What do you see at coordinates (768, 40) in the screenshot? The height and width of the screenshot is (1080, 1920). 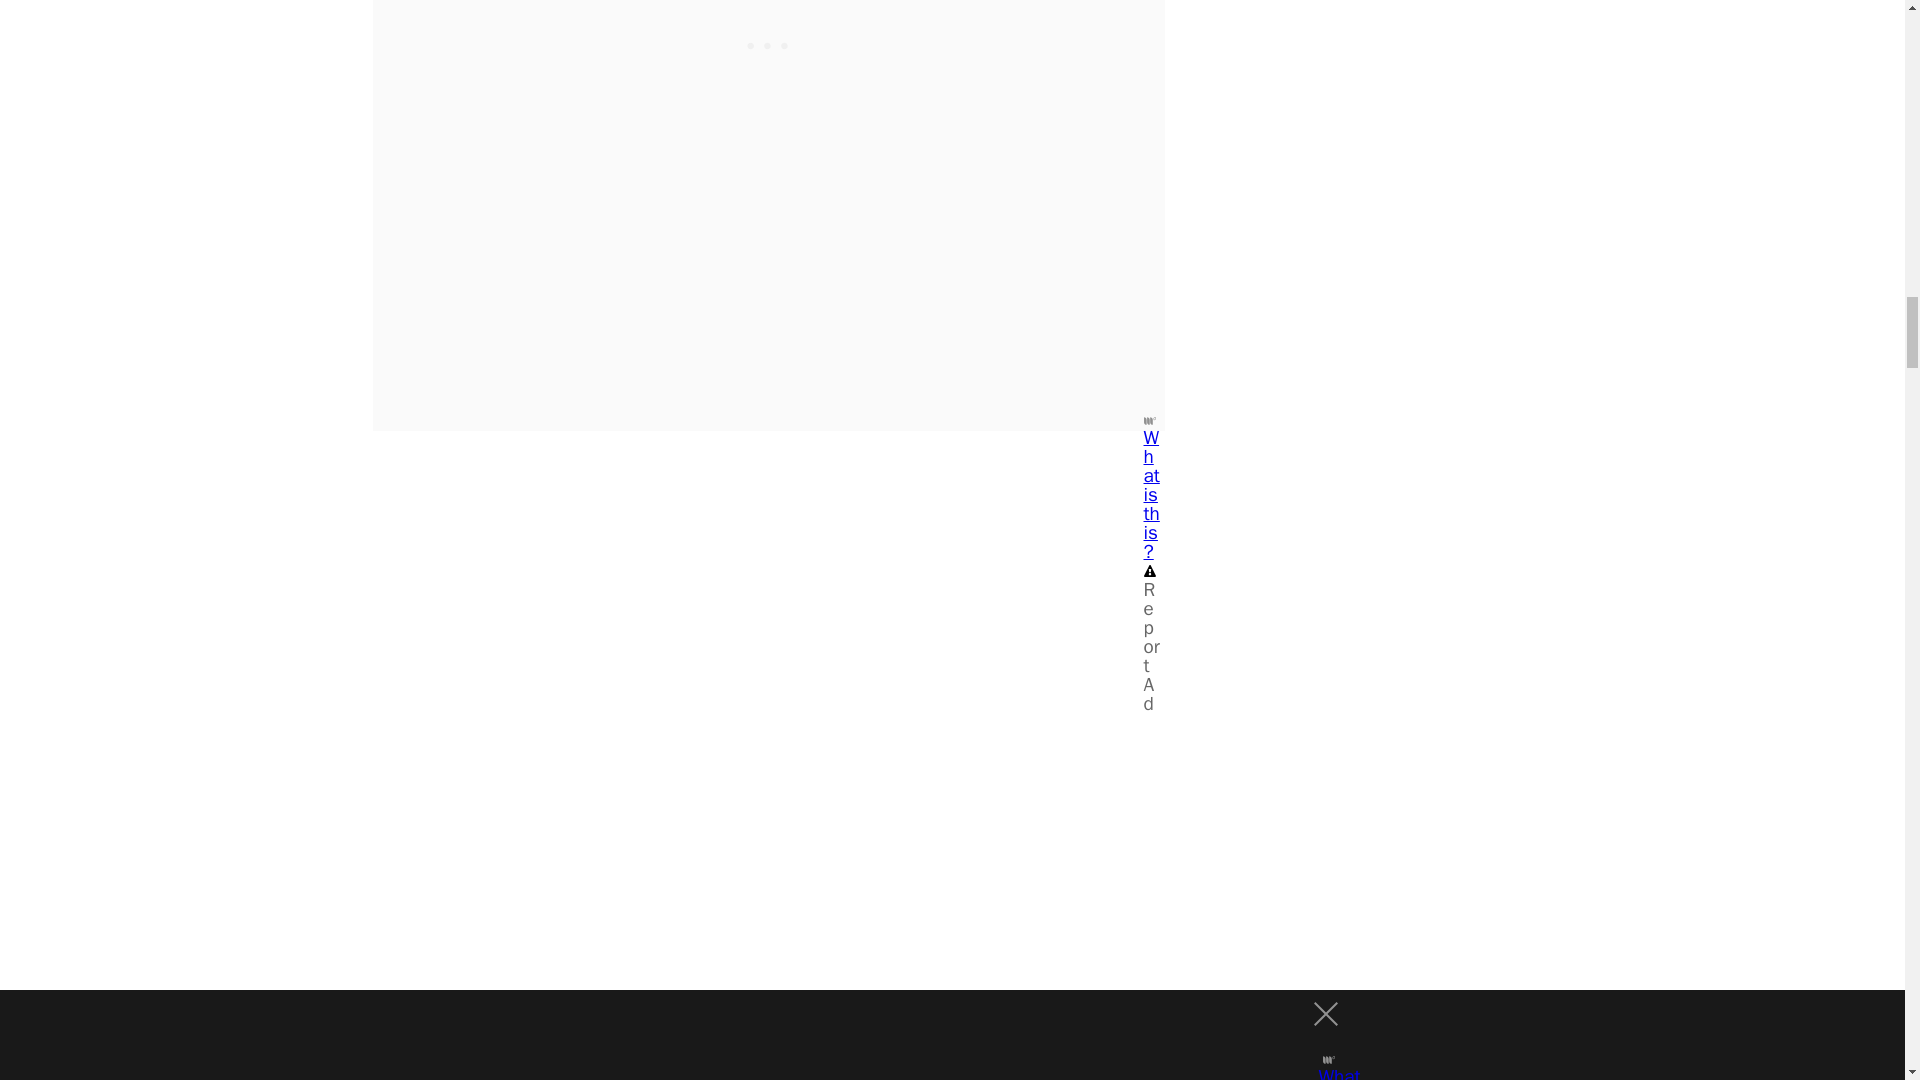 I see `3rd party ad content` at bounding box center [768, 40].